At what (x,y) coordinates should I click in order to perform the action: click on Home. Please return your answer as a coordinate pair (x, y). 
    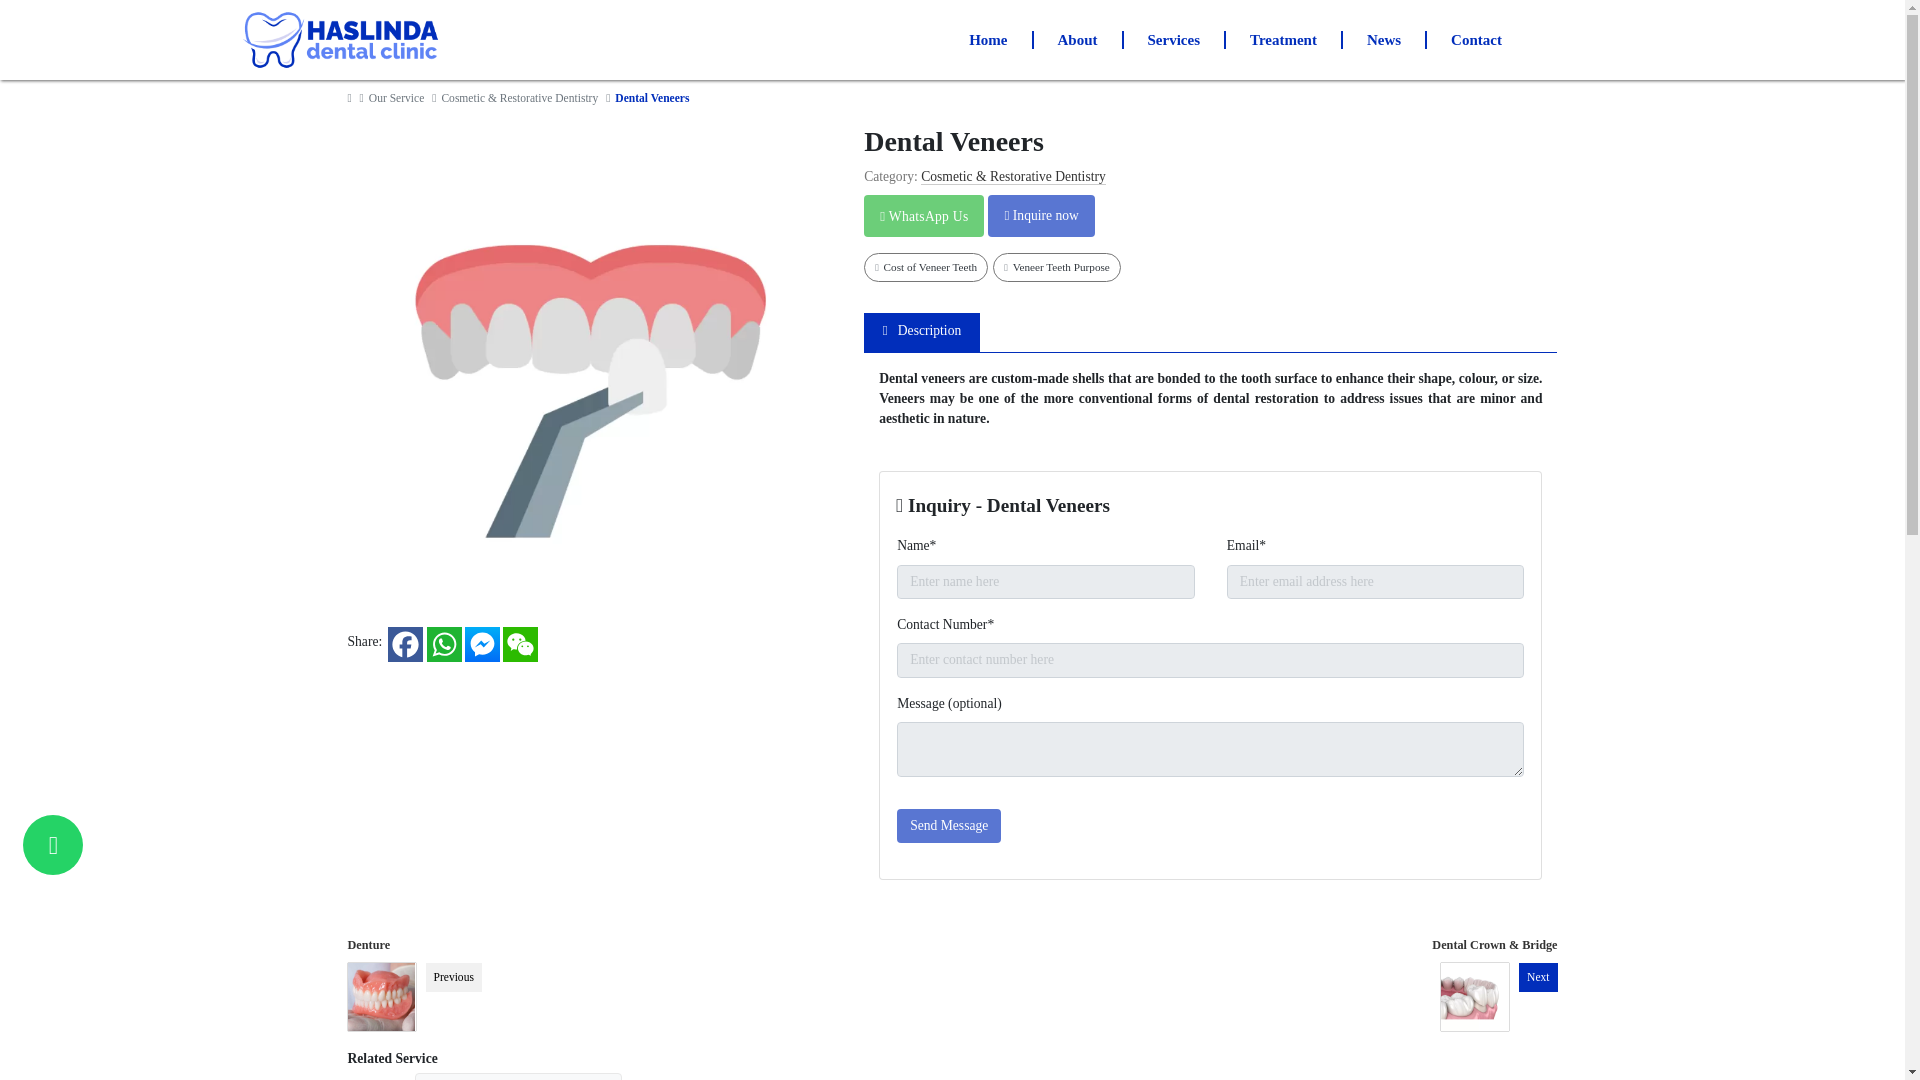
    Looking at the image, I should click on (988, 40).